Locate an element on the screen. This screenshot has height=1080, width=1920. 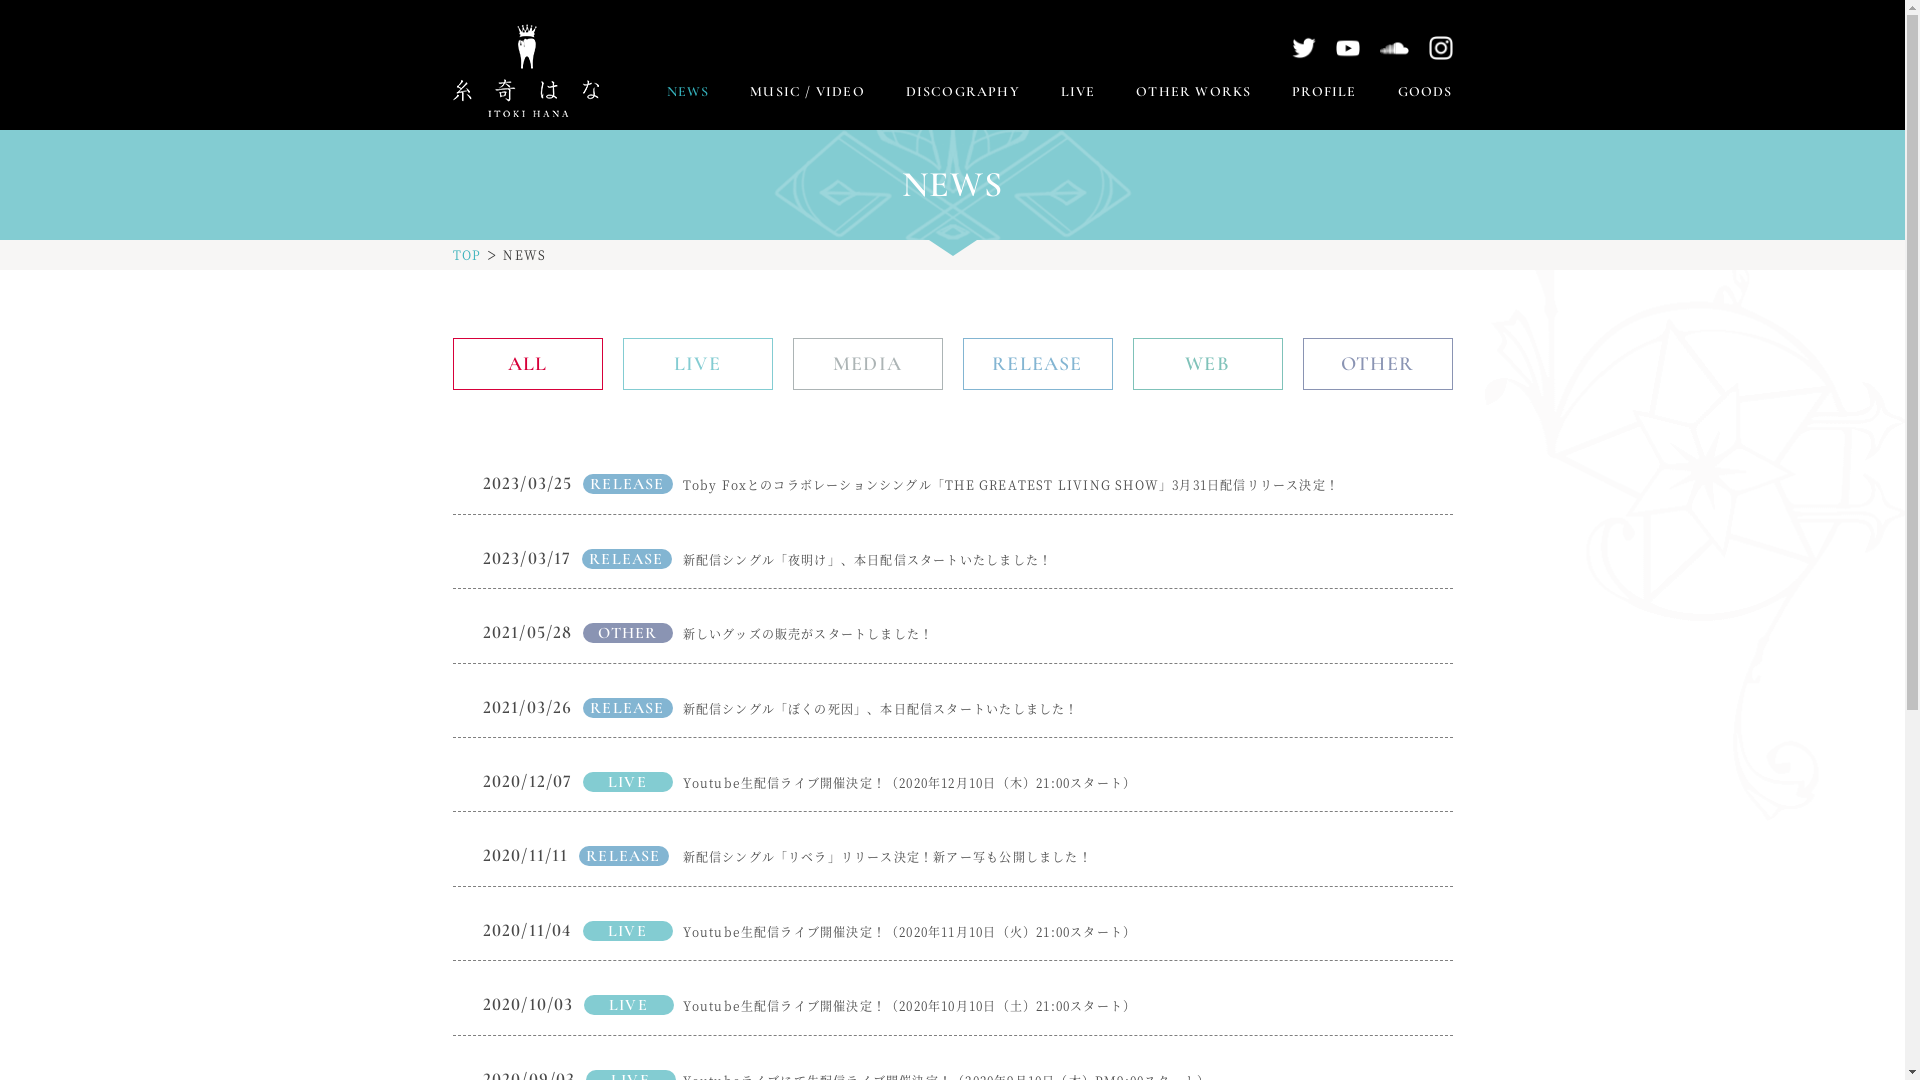
MUSIC / VIDEO is located at coordinates (808, 92).